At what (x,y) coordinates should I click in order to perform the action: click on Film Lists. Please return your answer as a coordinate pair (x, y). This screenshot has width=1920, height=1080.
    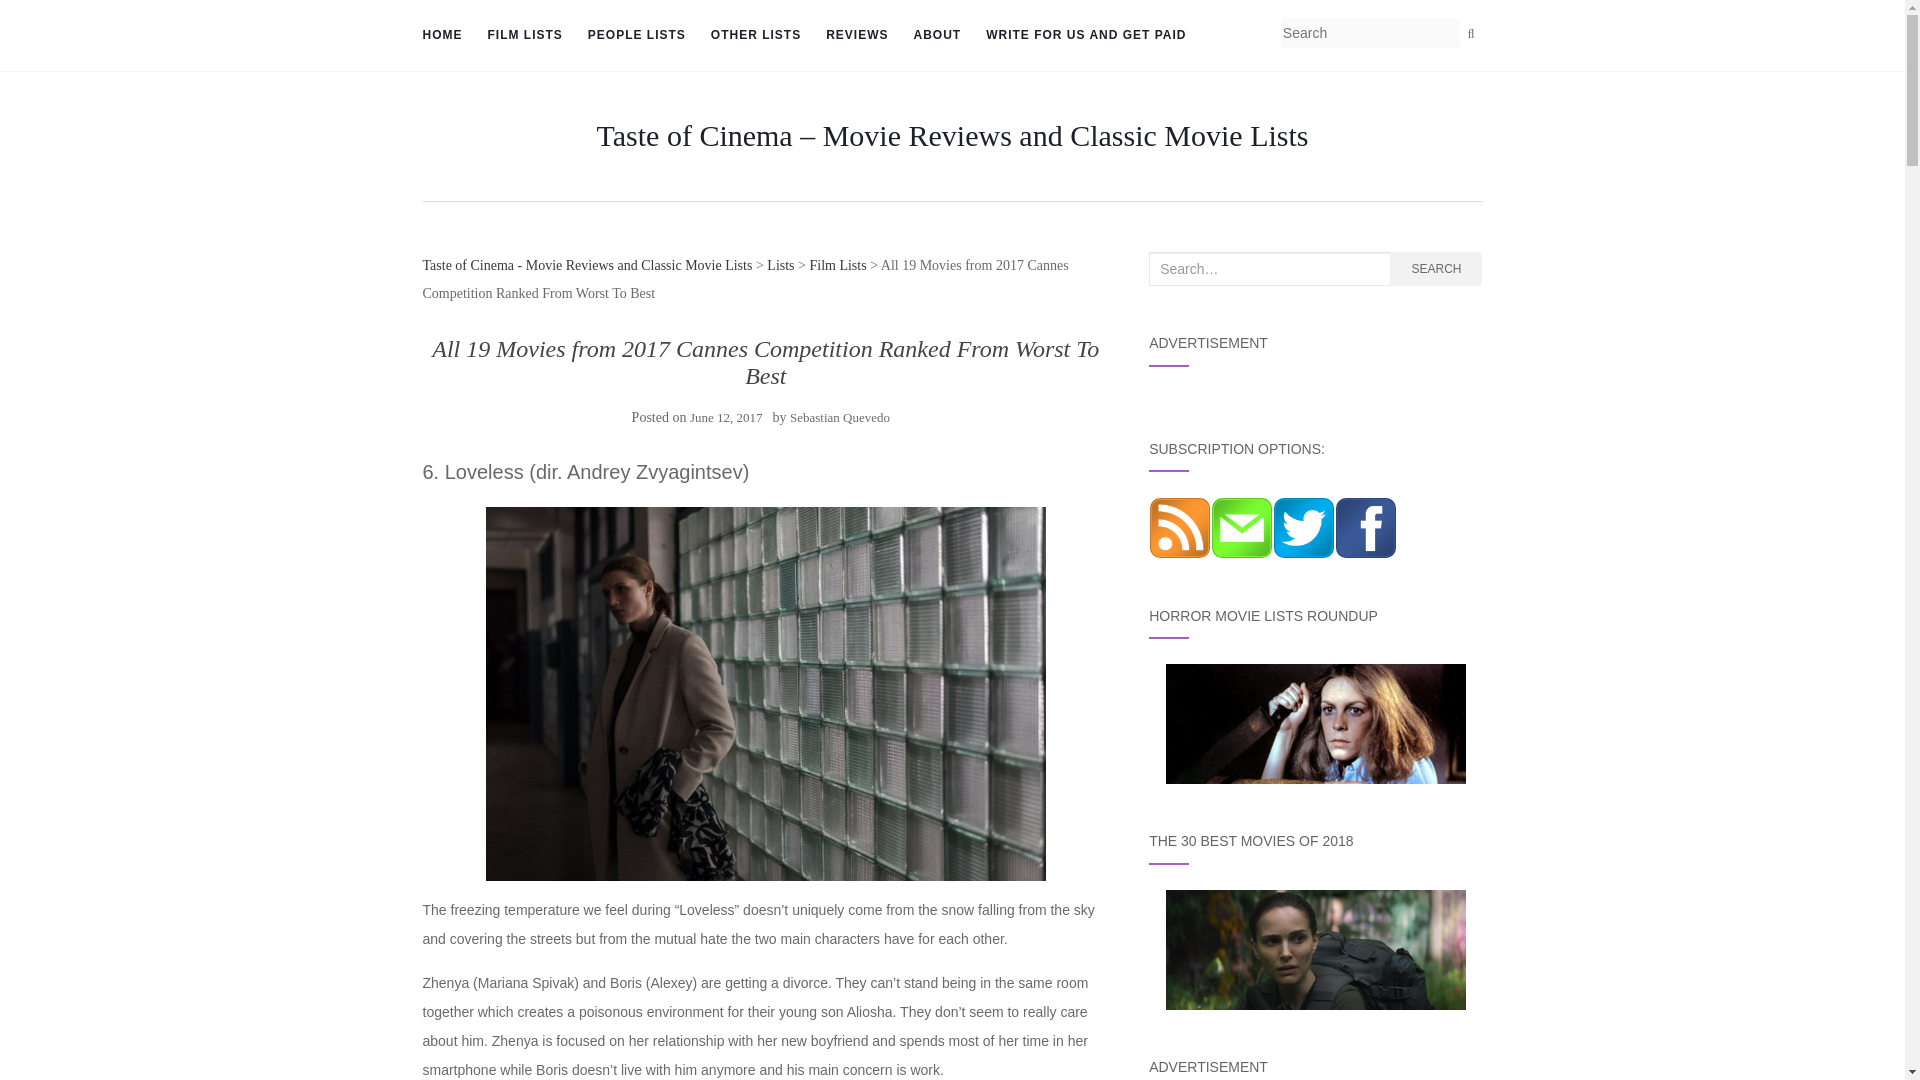
    Looking at the image, I should click on (836, 266).